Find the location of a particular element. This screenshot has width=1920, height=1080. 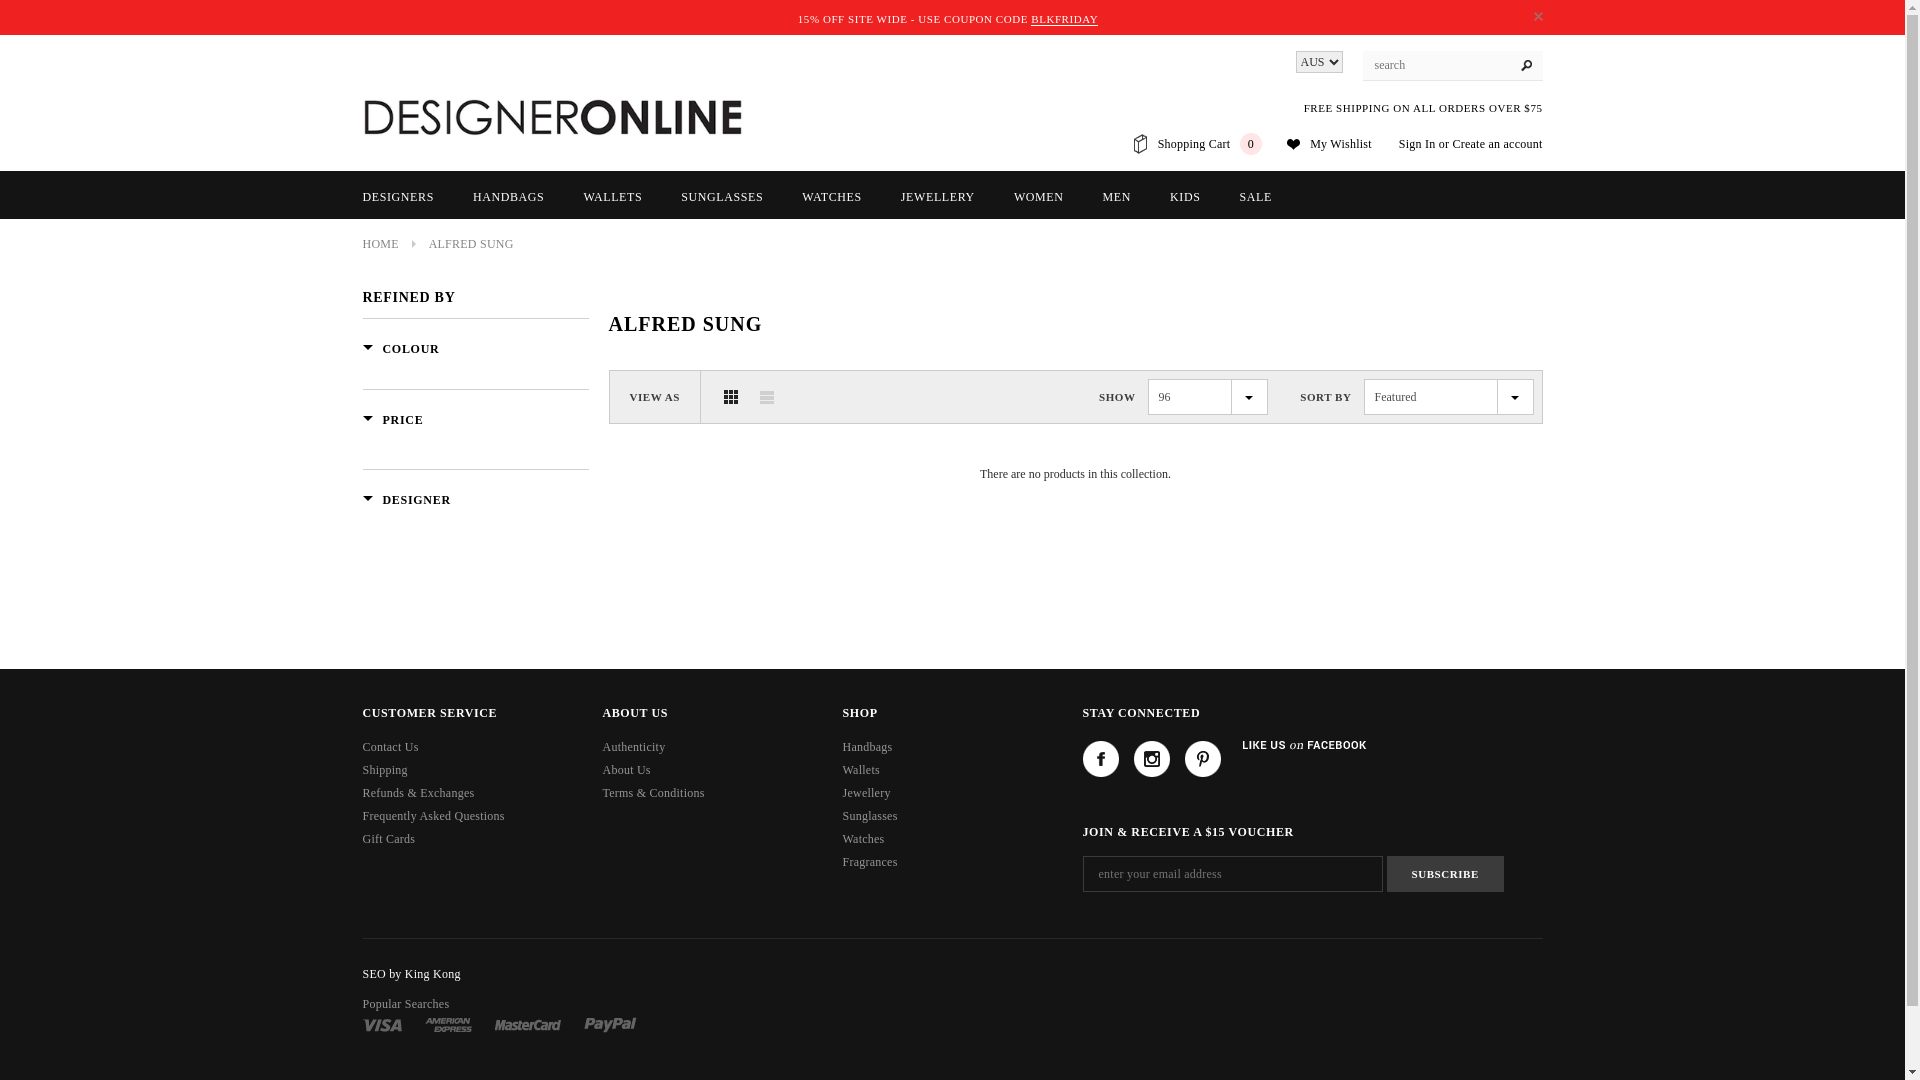

HOME is located at coordinates (380, 244).